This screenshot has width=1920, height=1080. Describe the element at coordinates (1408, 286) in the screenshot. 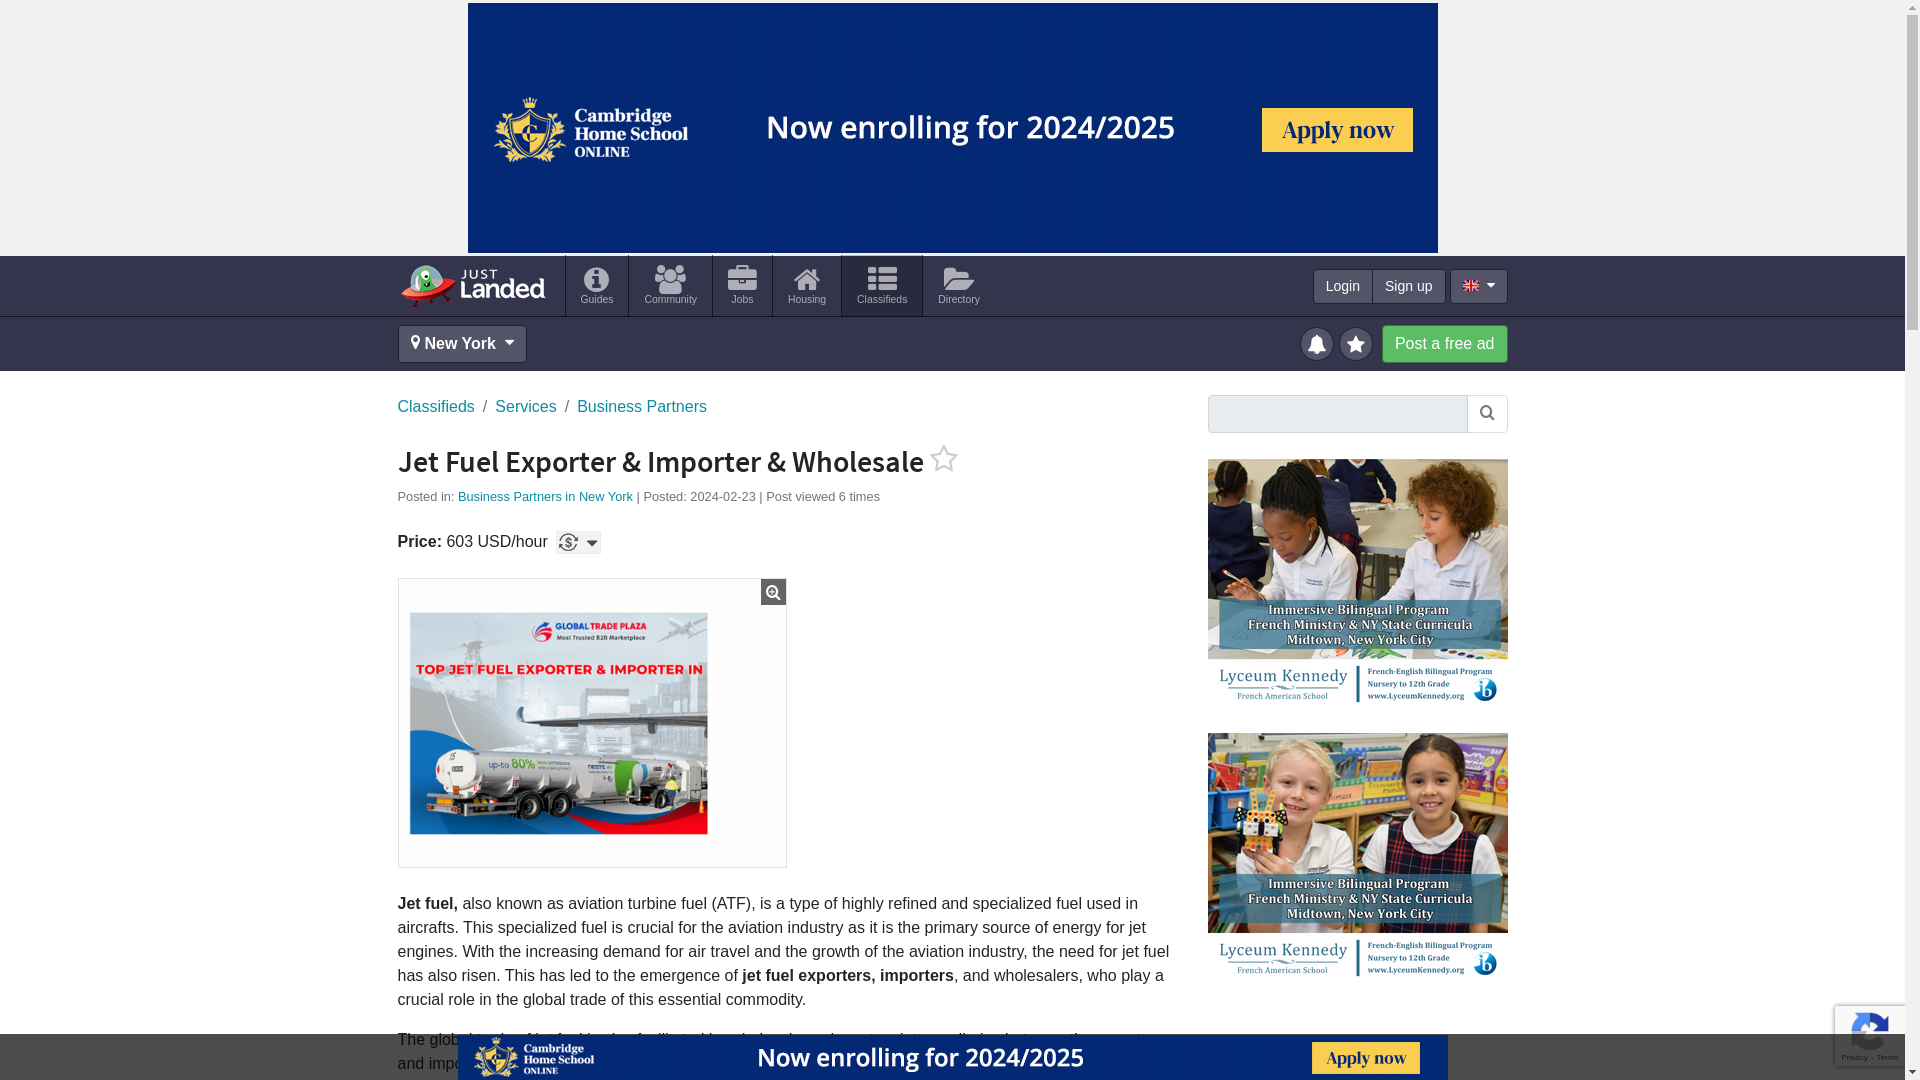

I see `Sign up` at that location.